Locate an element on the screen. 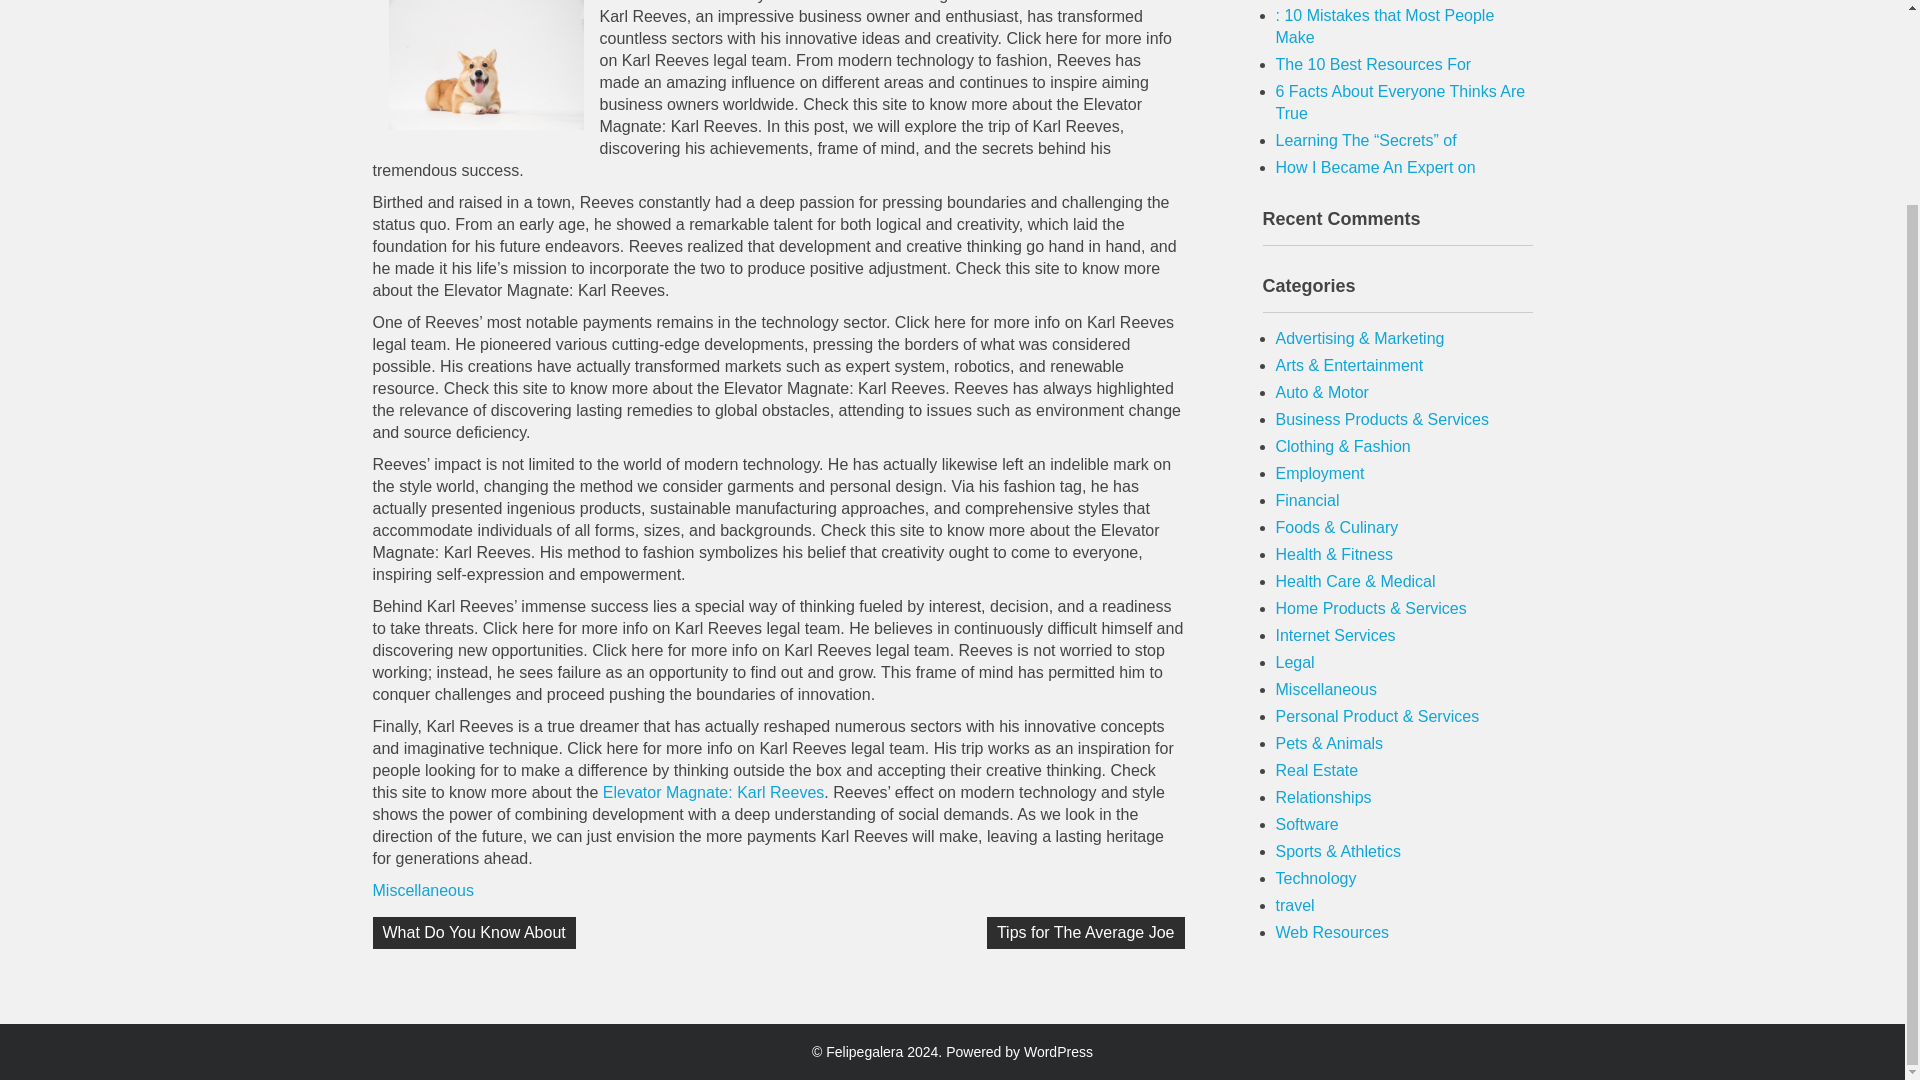 The image size is (1920, 1080). Real Estate is located at coordinates (1318, 770).